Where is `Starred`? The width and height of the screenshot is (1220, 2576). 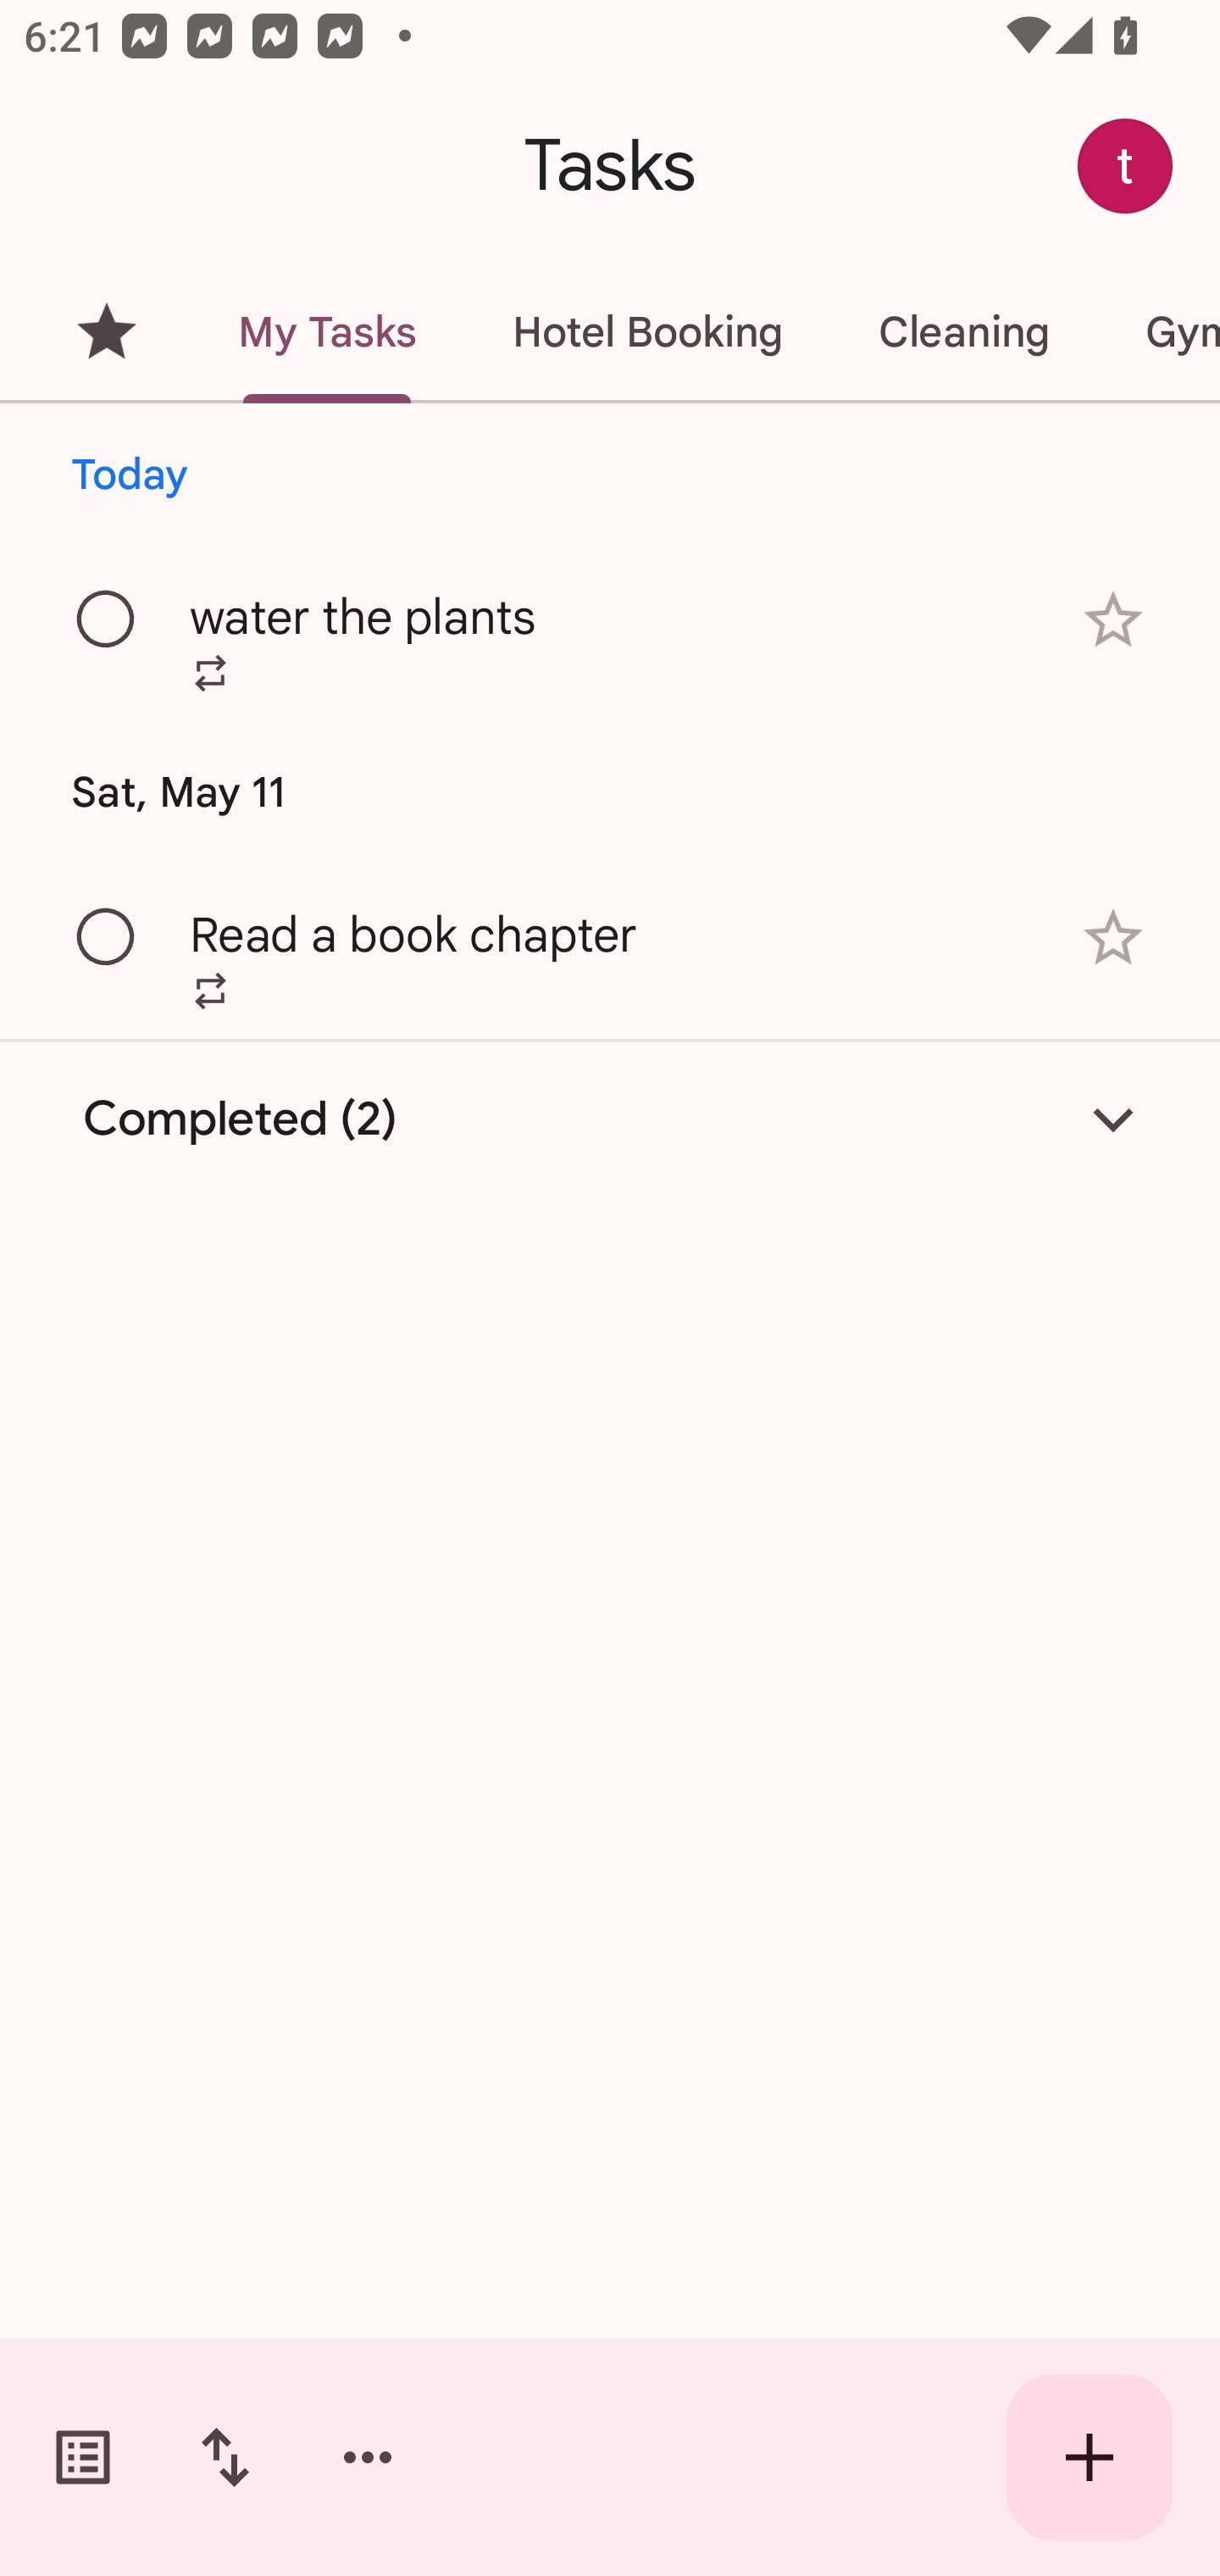 Starred is located at coordinates (107, 332).